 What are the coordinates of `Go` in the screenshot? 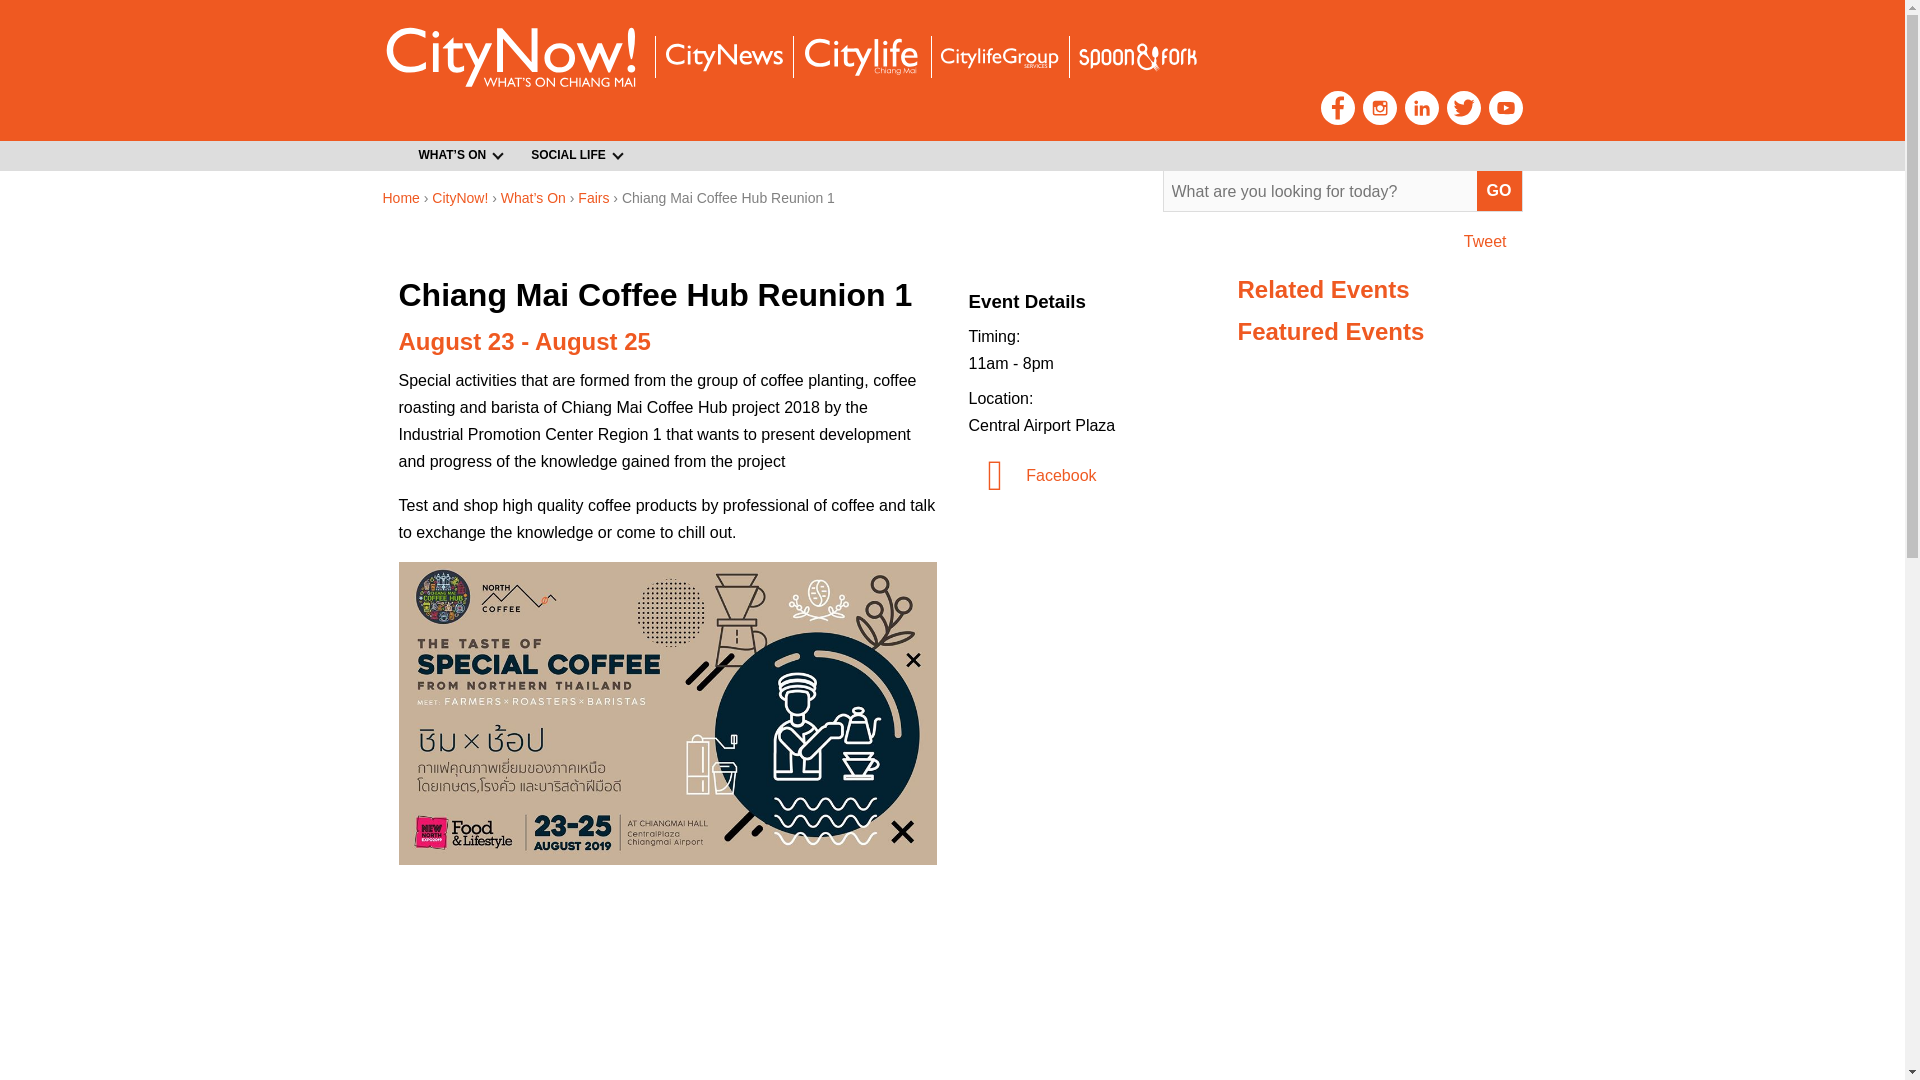 It's located at (1499, 190).